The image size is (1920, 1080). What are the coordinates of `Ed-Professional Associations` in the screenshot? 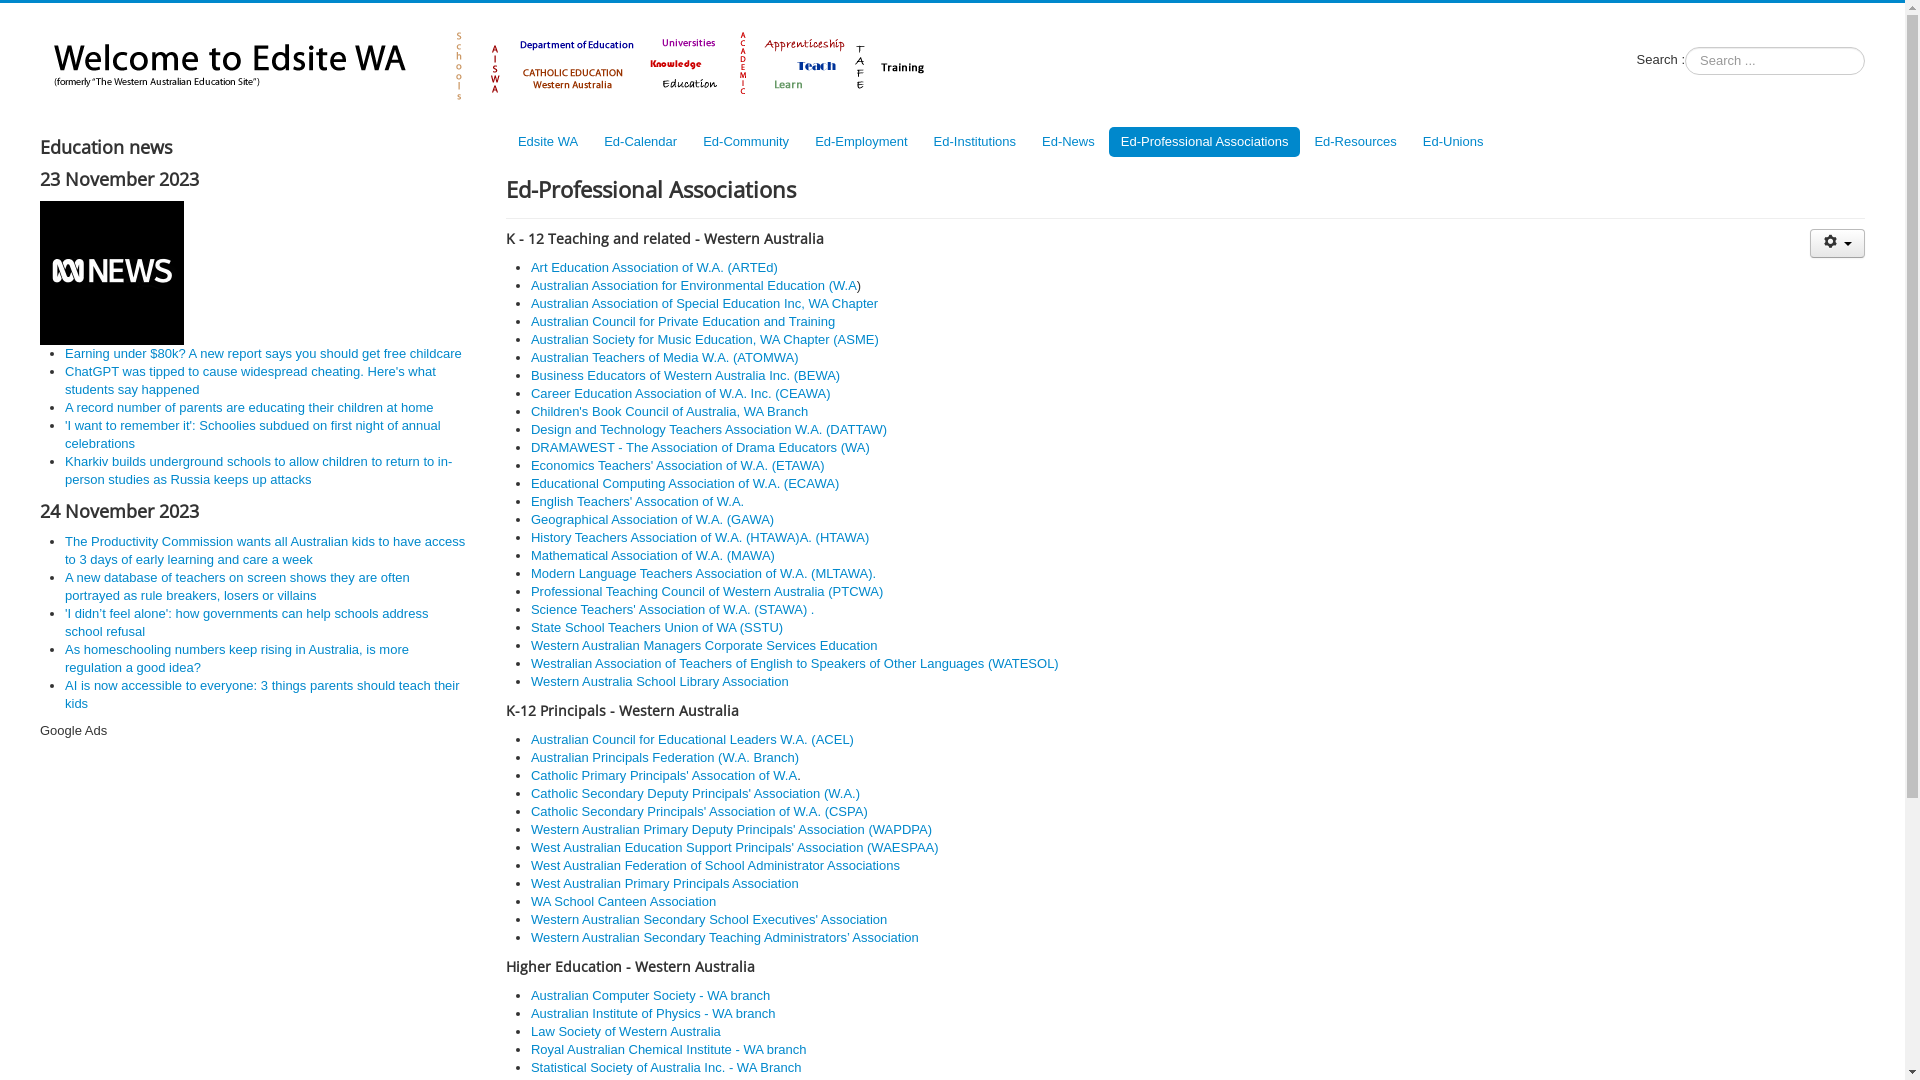 It's located at (1205, 142).